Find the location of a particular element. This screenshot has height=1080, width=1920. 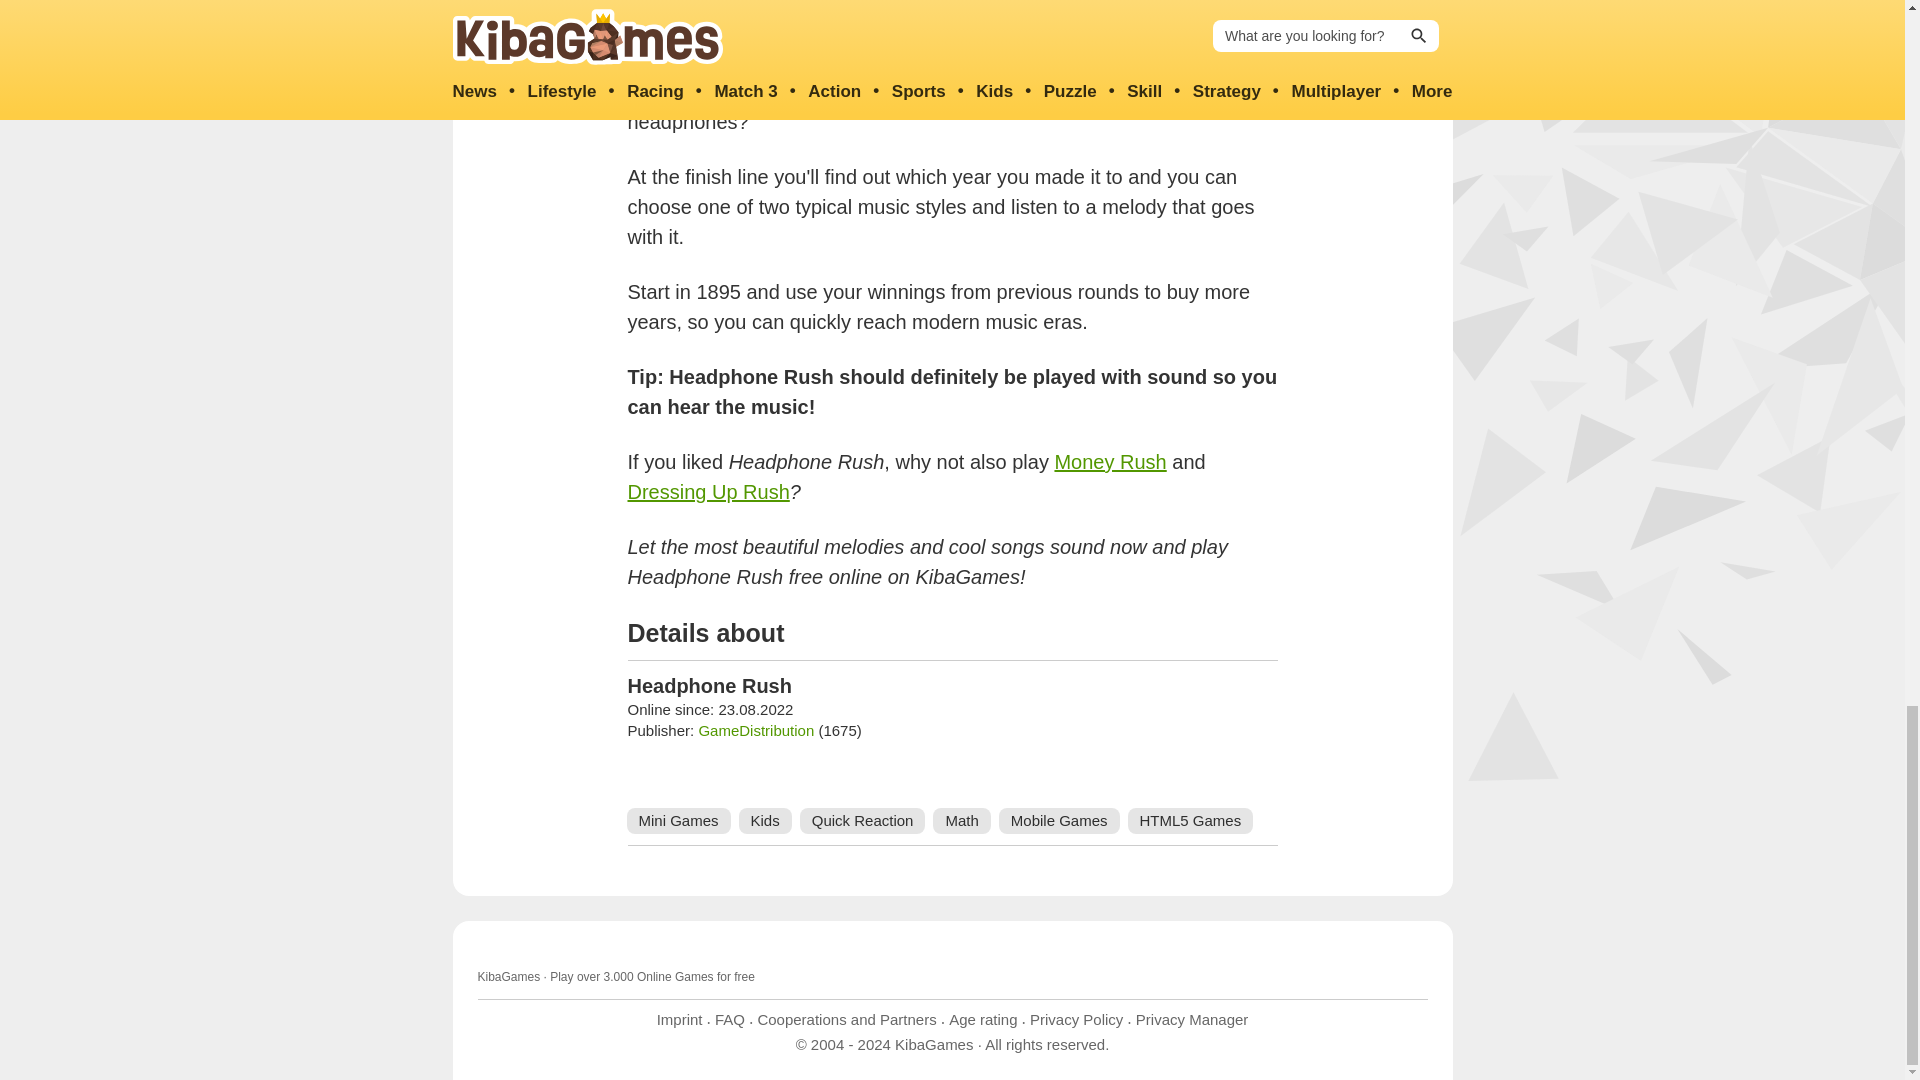

Dressing Up Rush is located at coordinates (708, 492).